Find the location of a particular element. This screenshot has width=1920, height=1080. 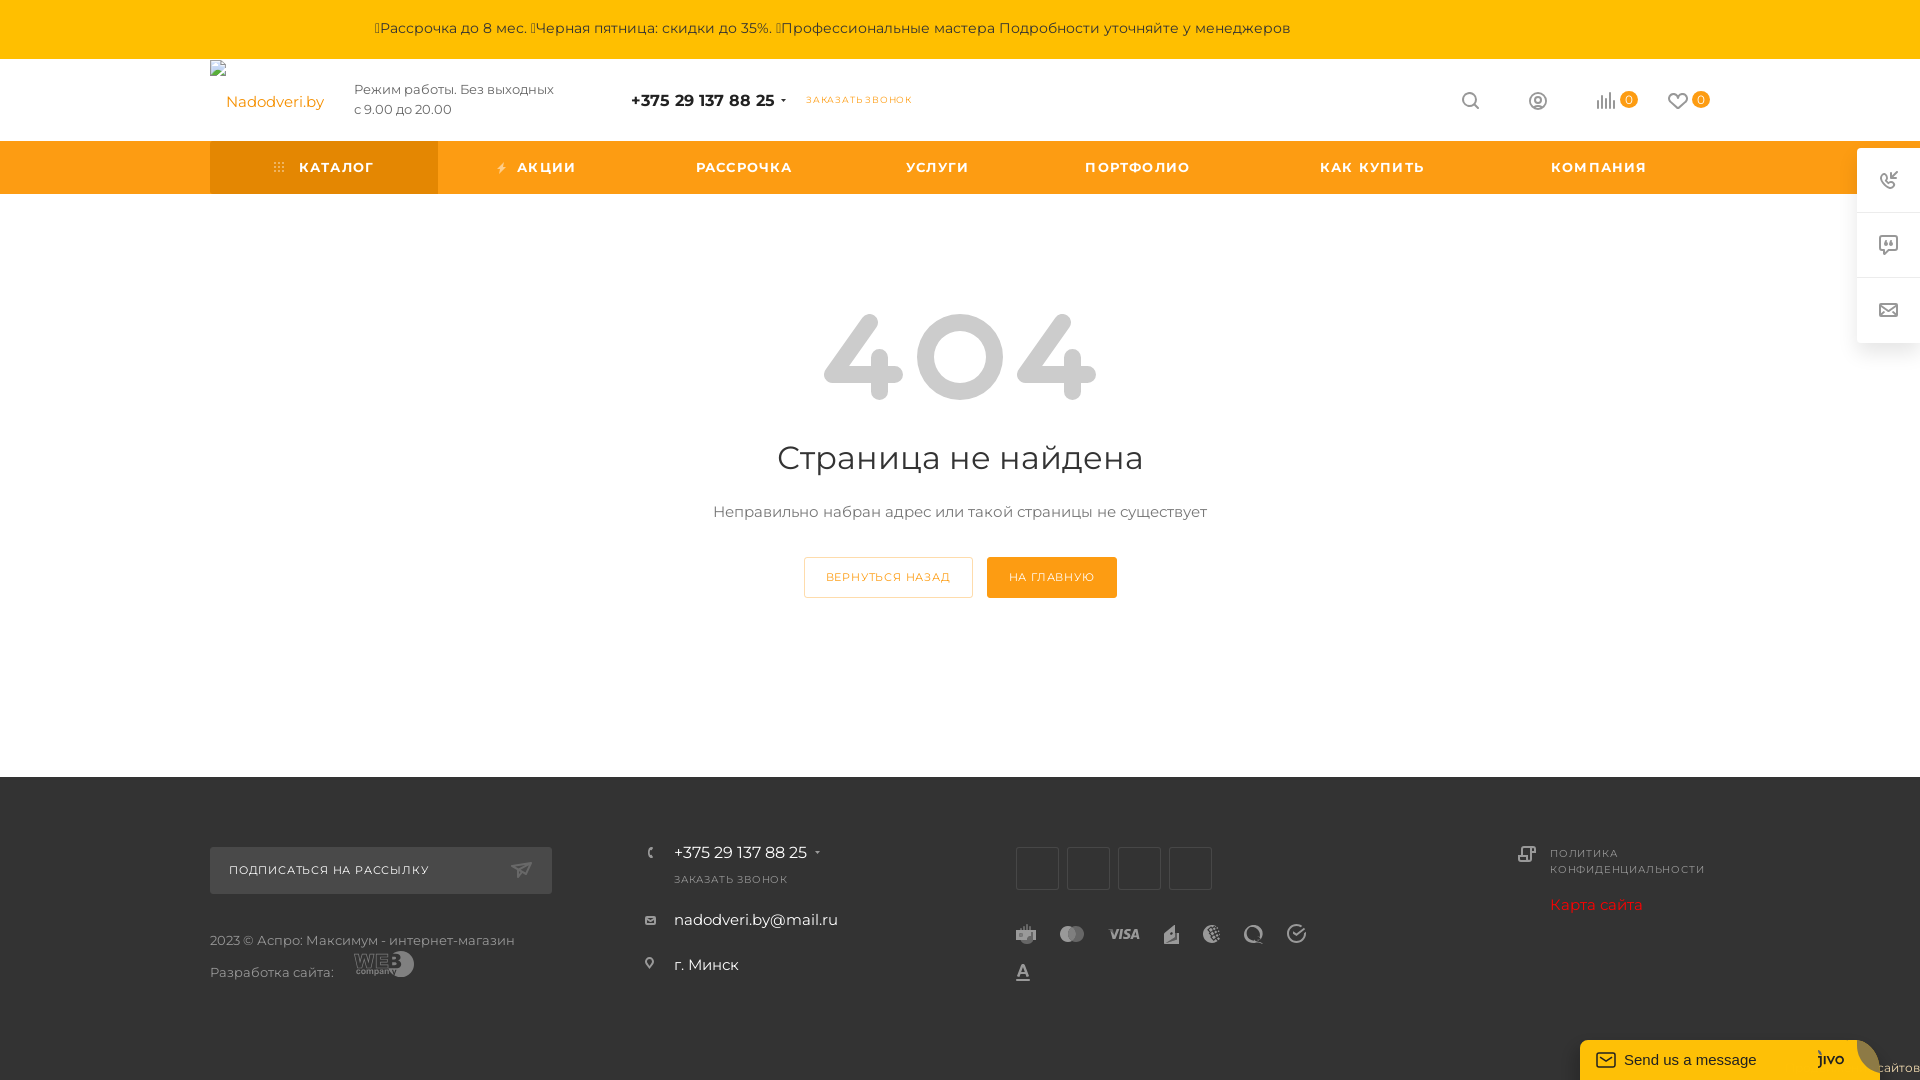

+375 29 137 88 25 is located at coordinates (740, 853).